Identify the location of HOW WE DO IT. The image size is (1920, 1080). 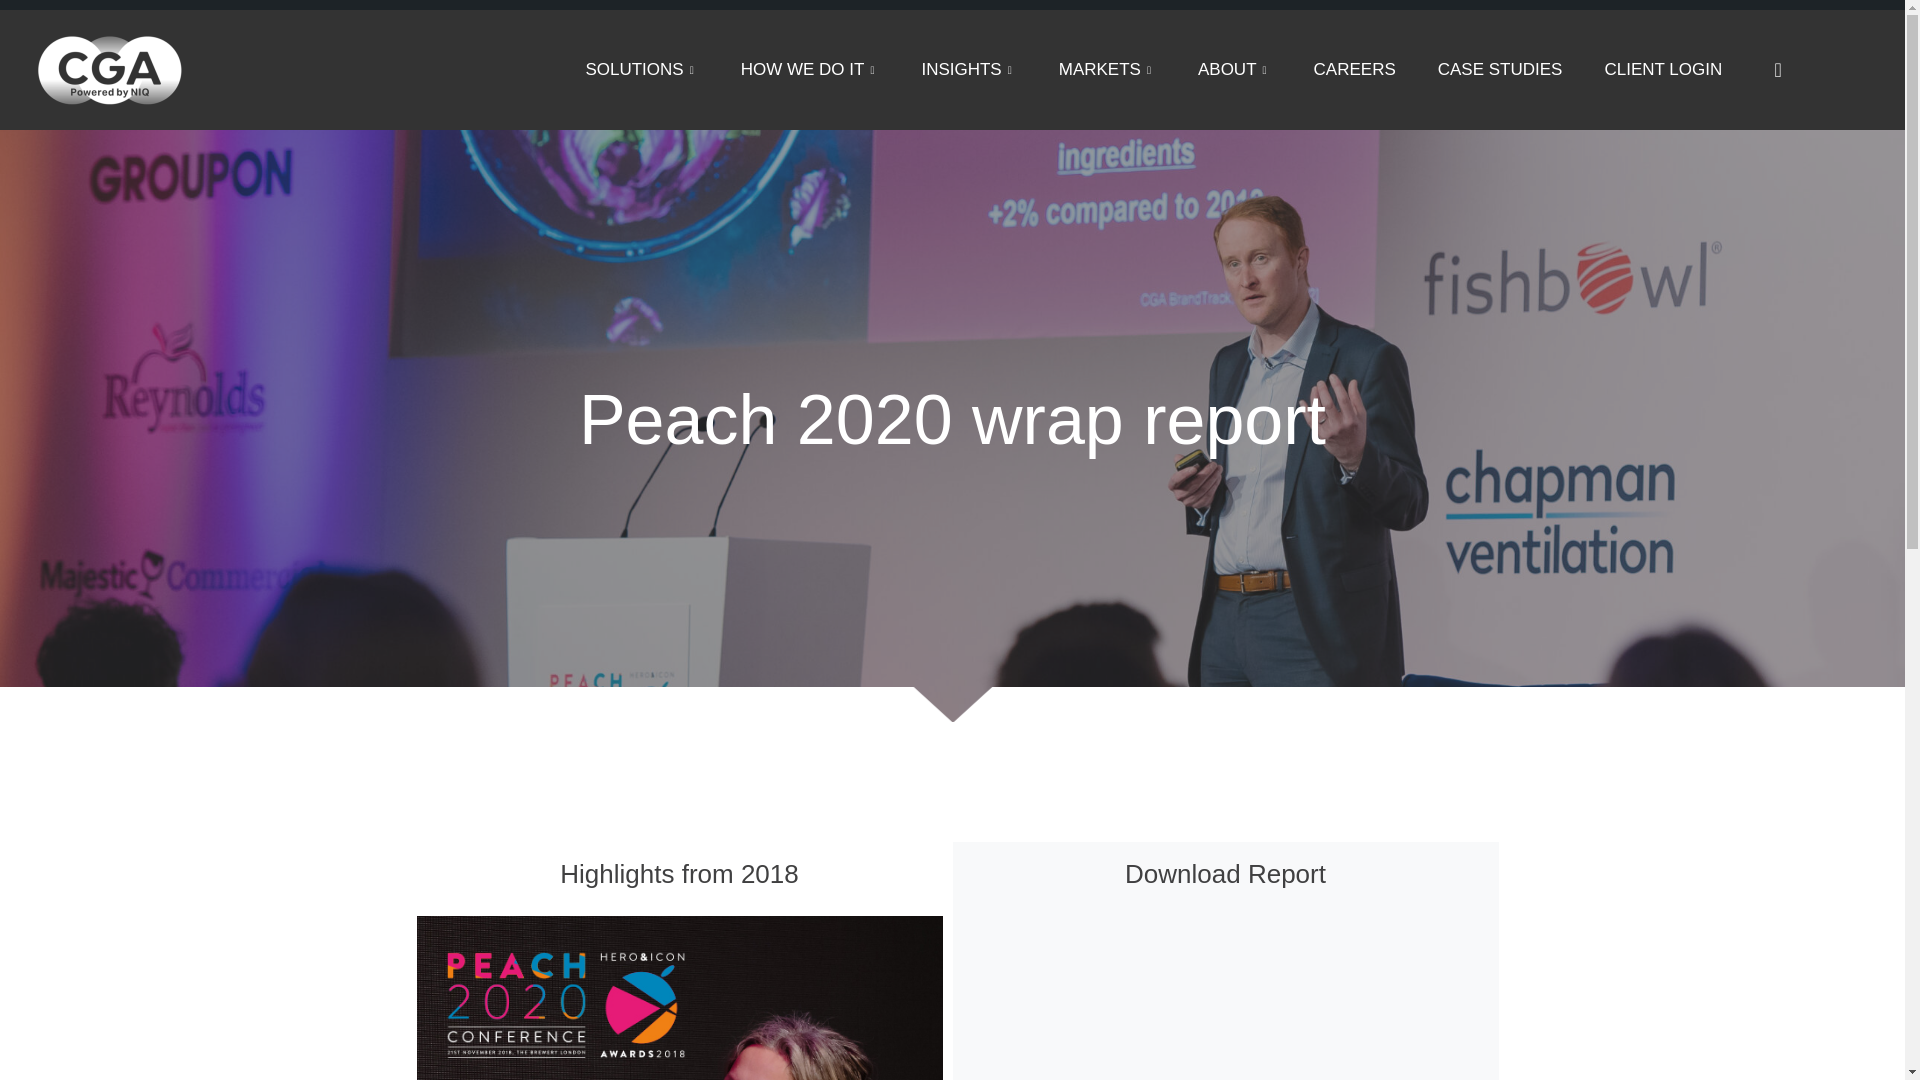
(810, 70).